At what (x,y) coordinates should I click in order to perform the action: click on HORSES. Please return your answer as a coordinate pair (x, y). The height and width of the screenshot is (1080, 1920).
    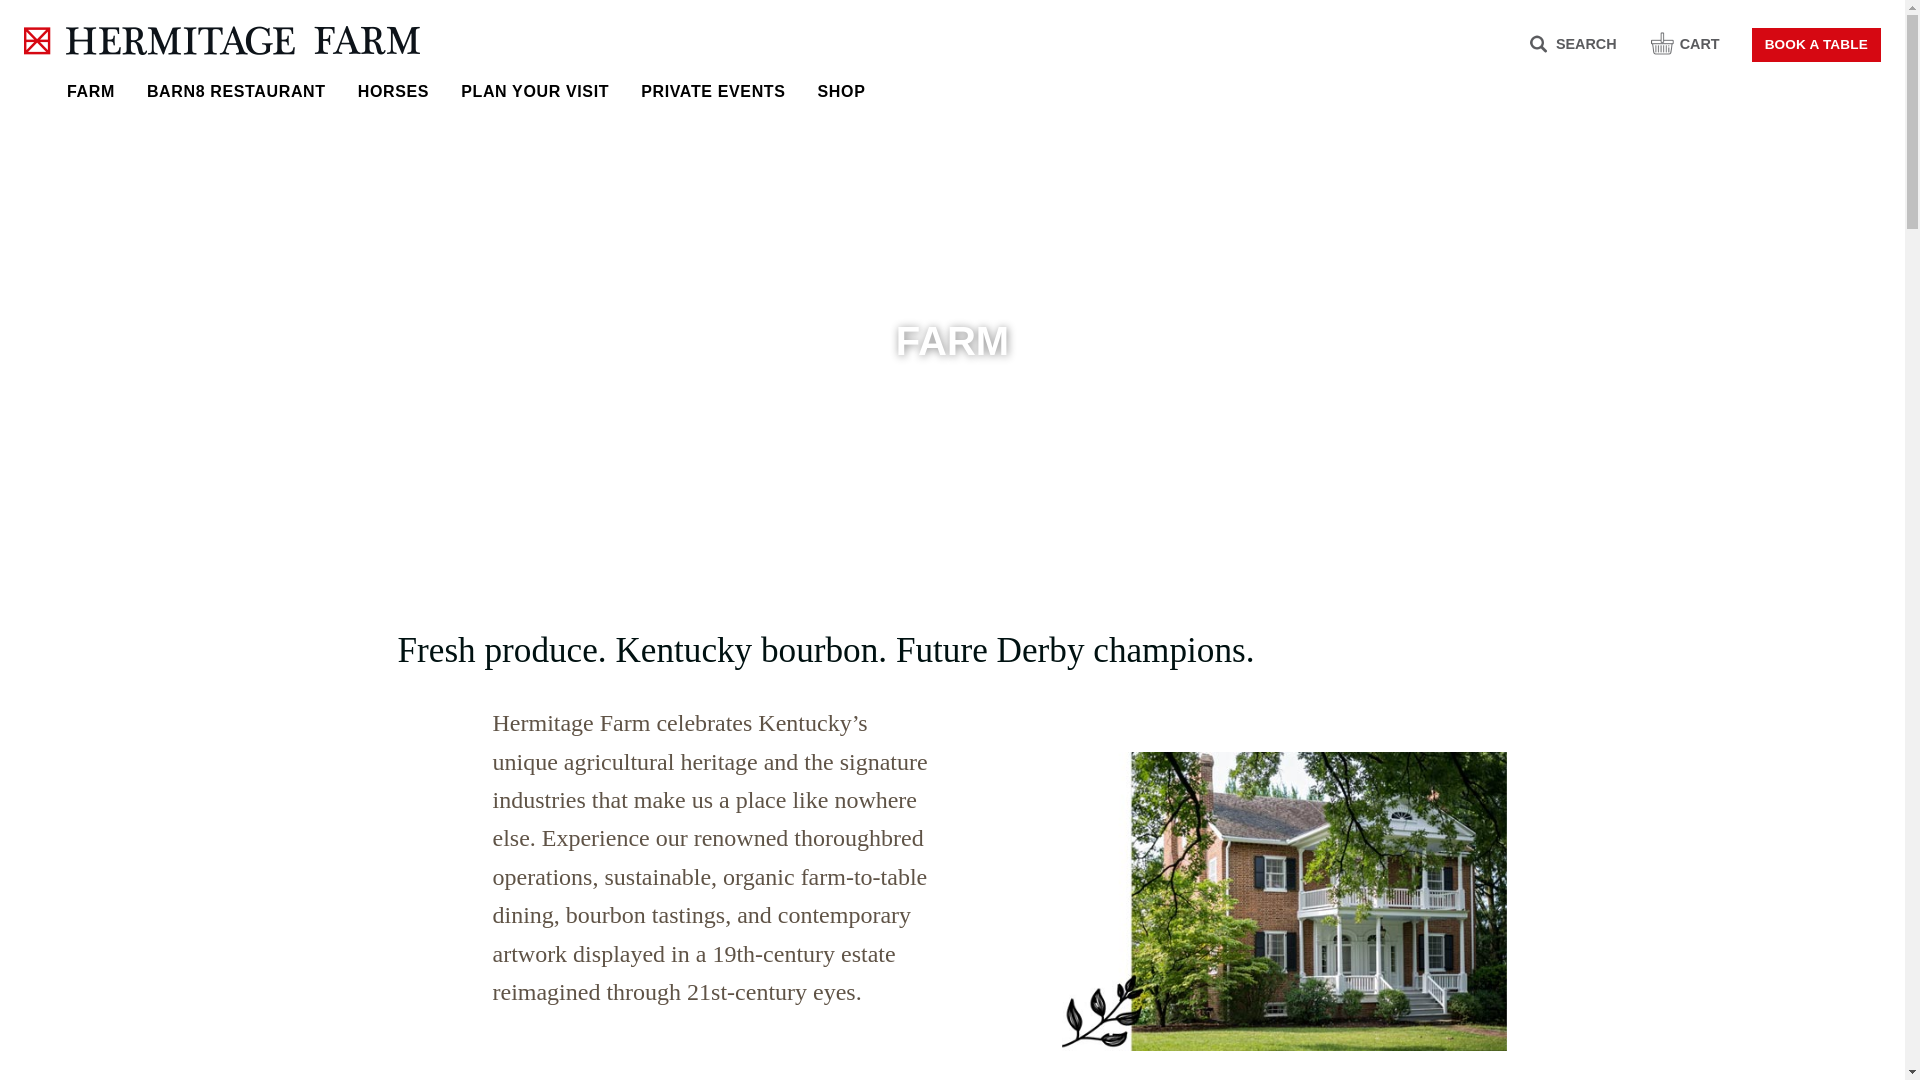
    Looking at the image, I should click on (393, 90).